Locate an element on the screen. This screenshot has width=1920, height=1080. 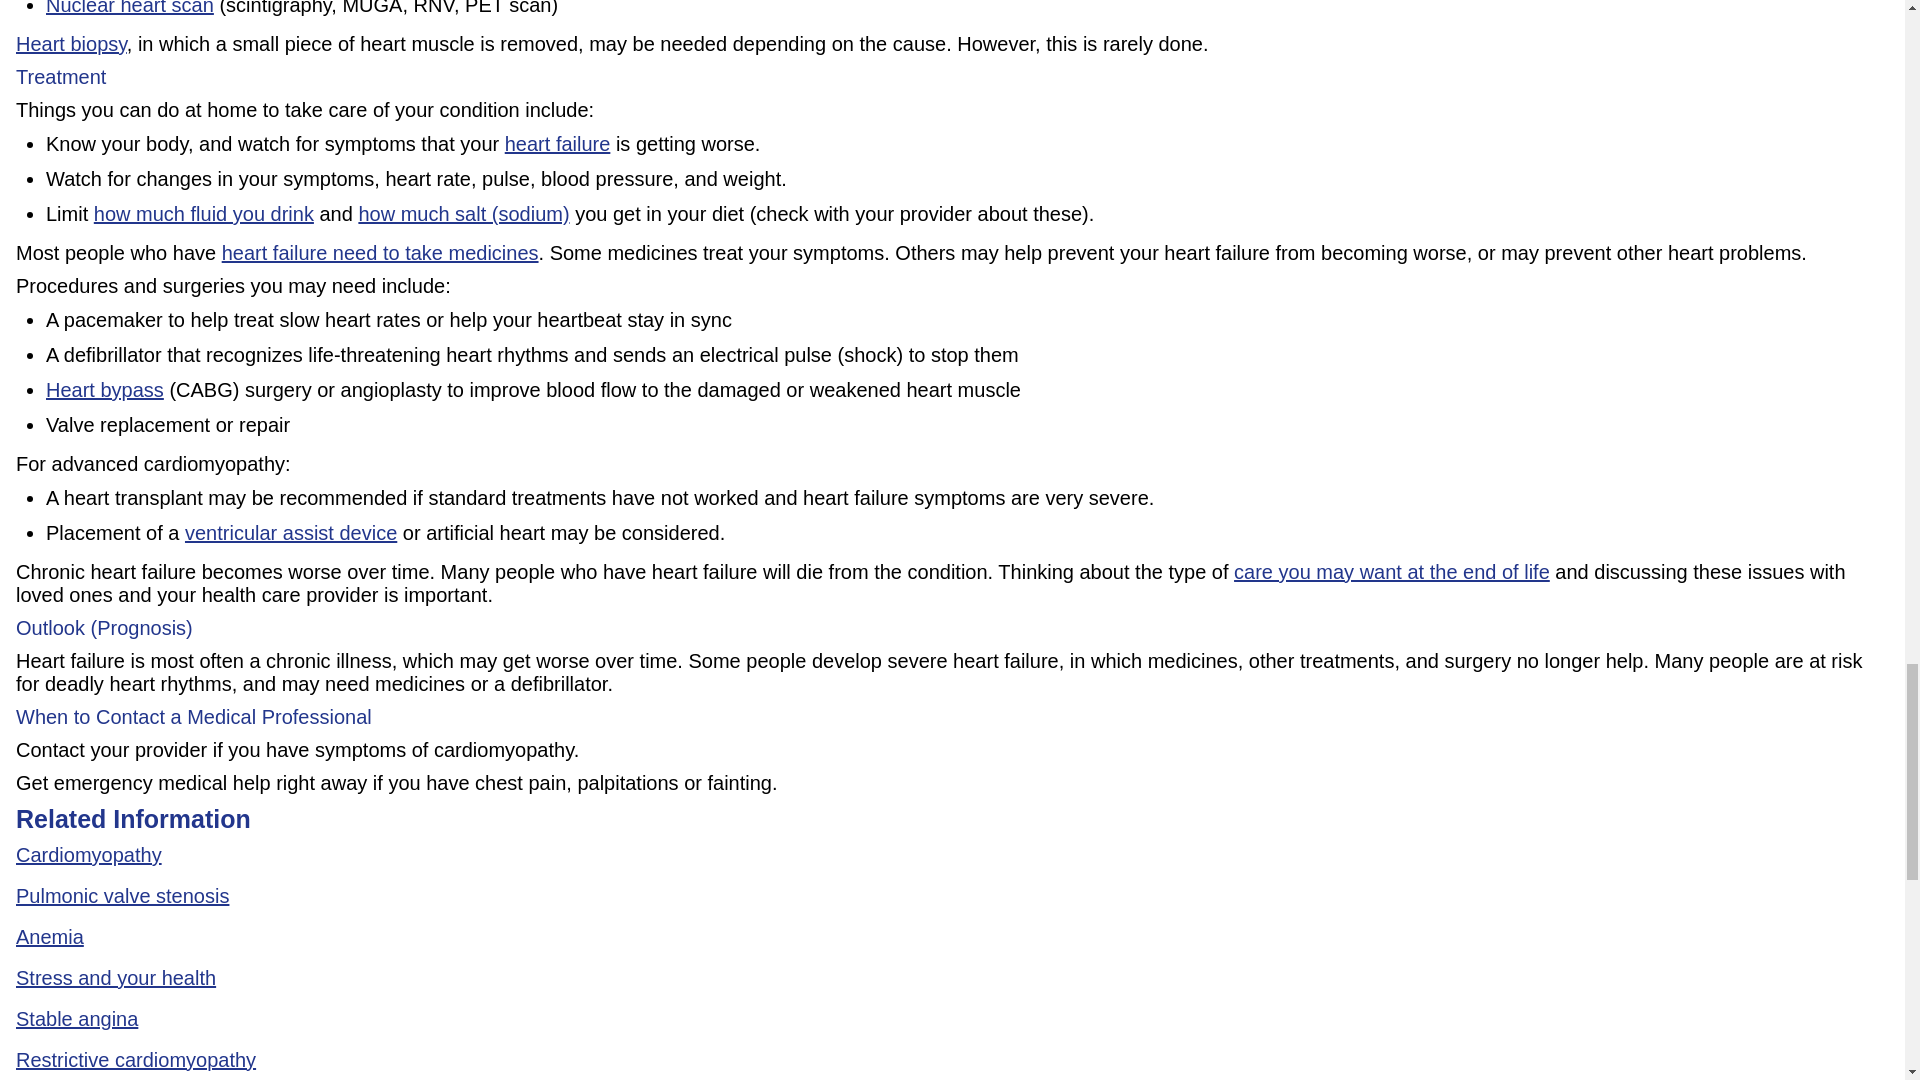
Cardiomyopathy is located at coordinates (88, 855).